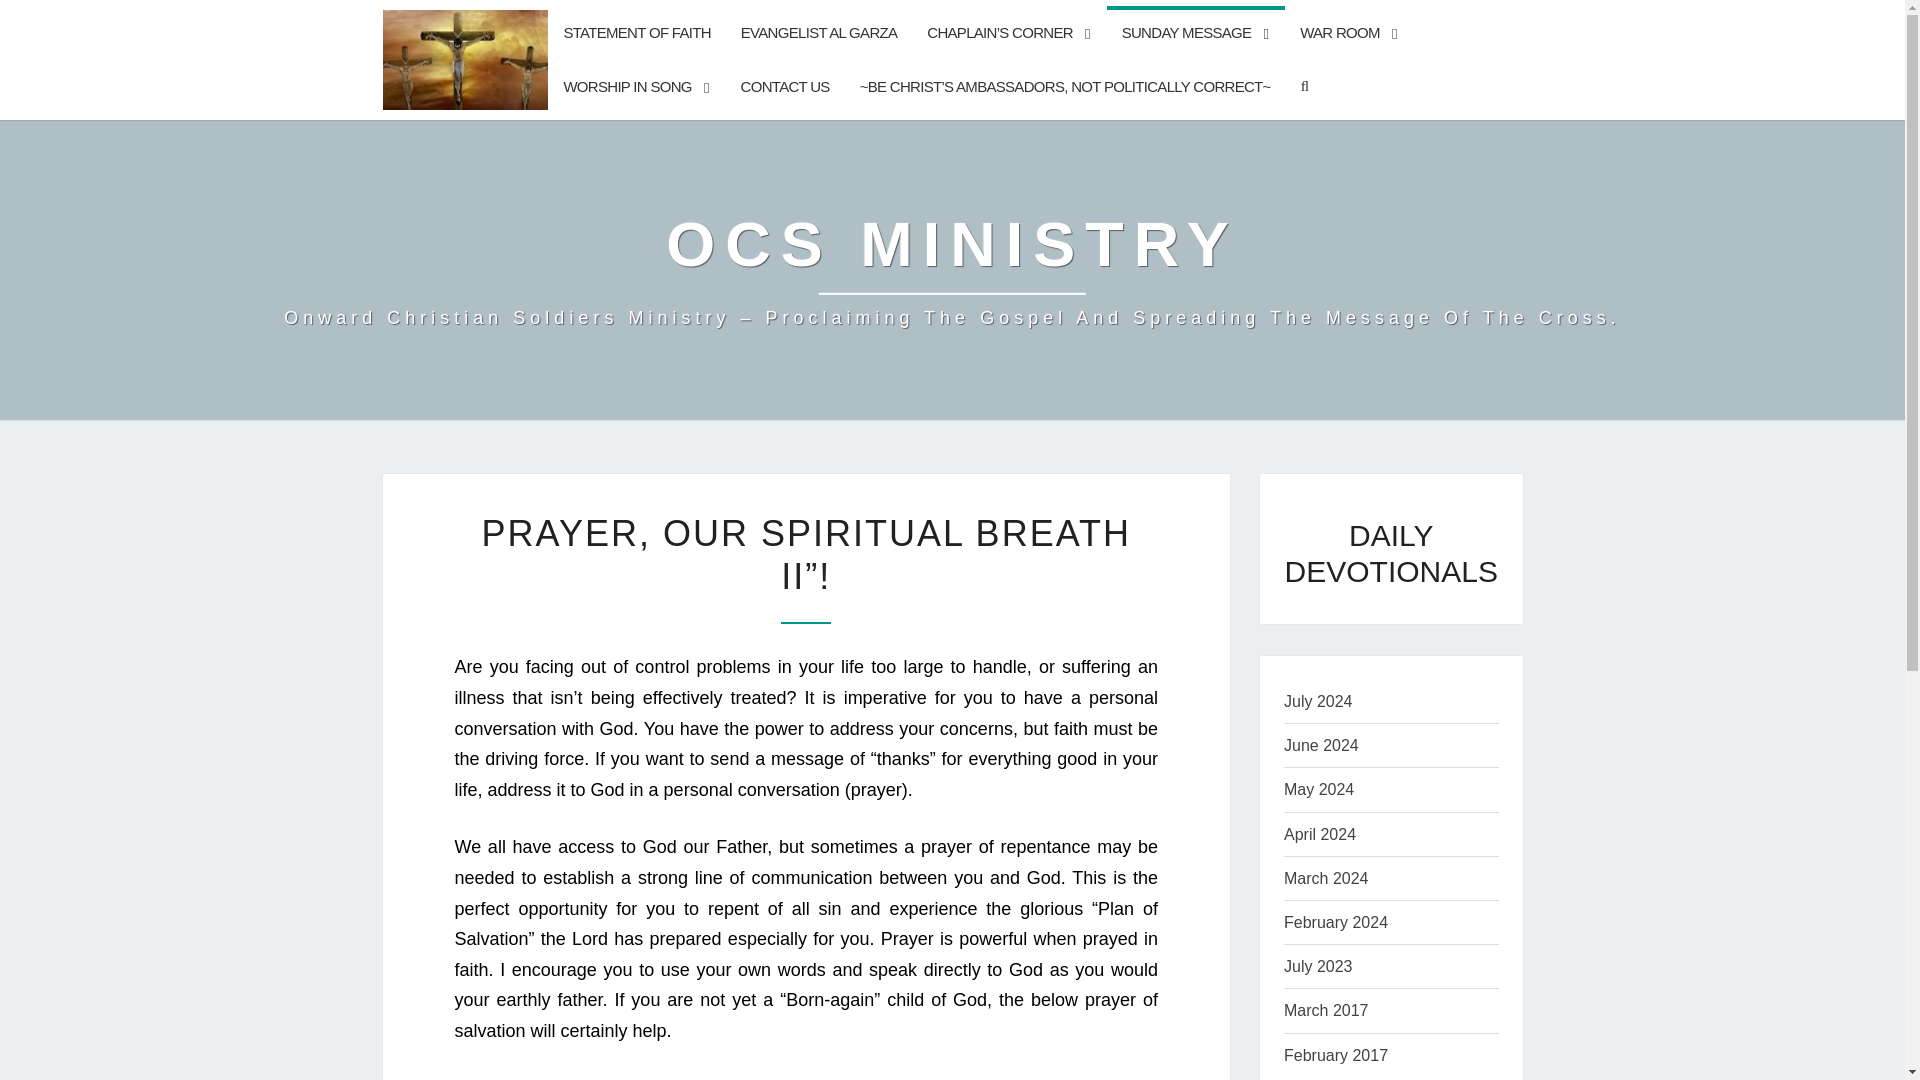 This screenshot has width=1920, height=1080. I want to click on OCS Ministry, so click(952, 270).